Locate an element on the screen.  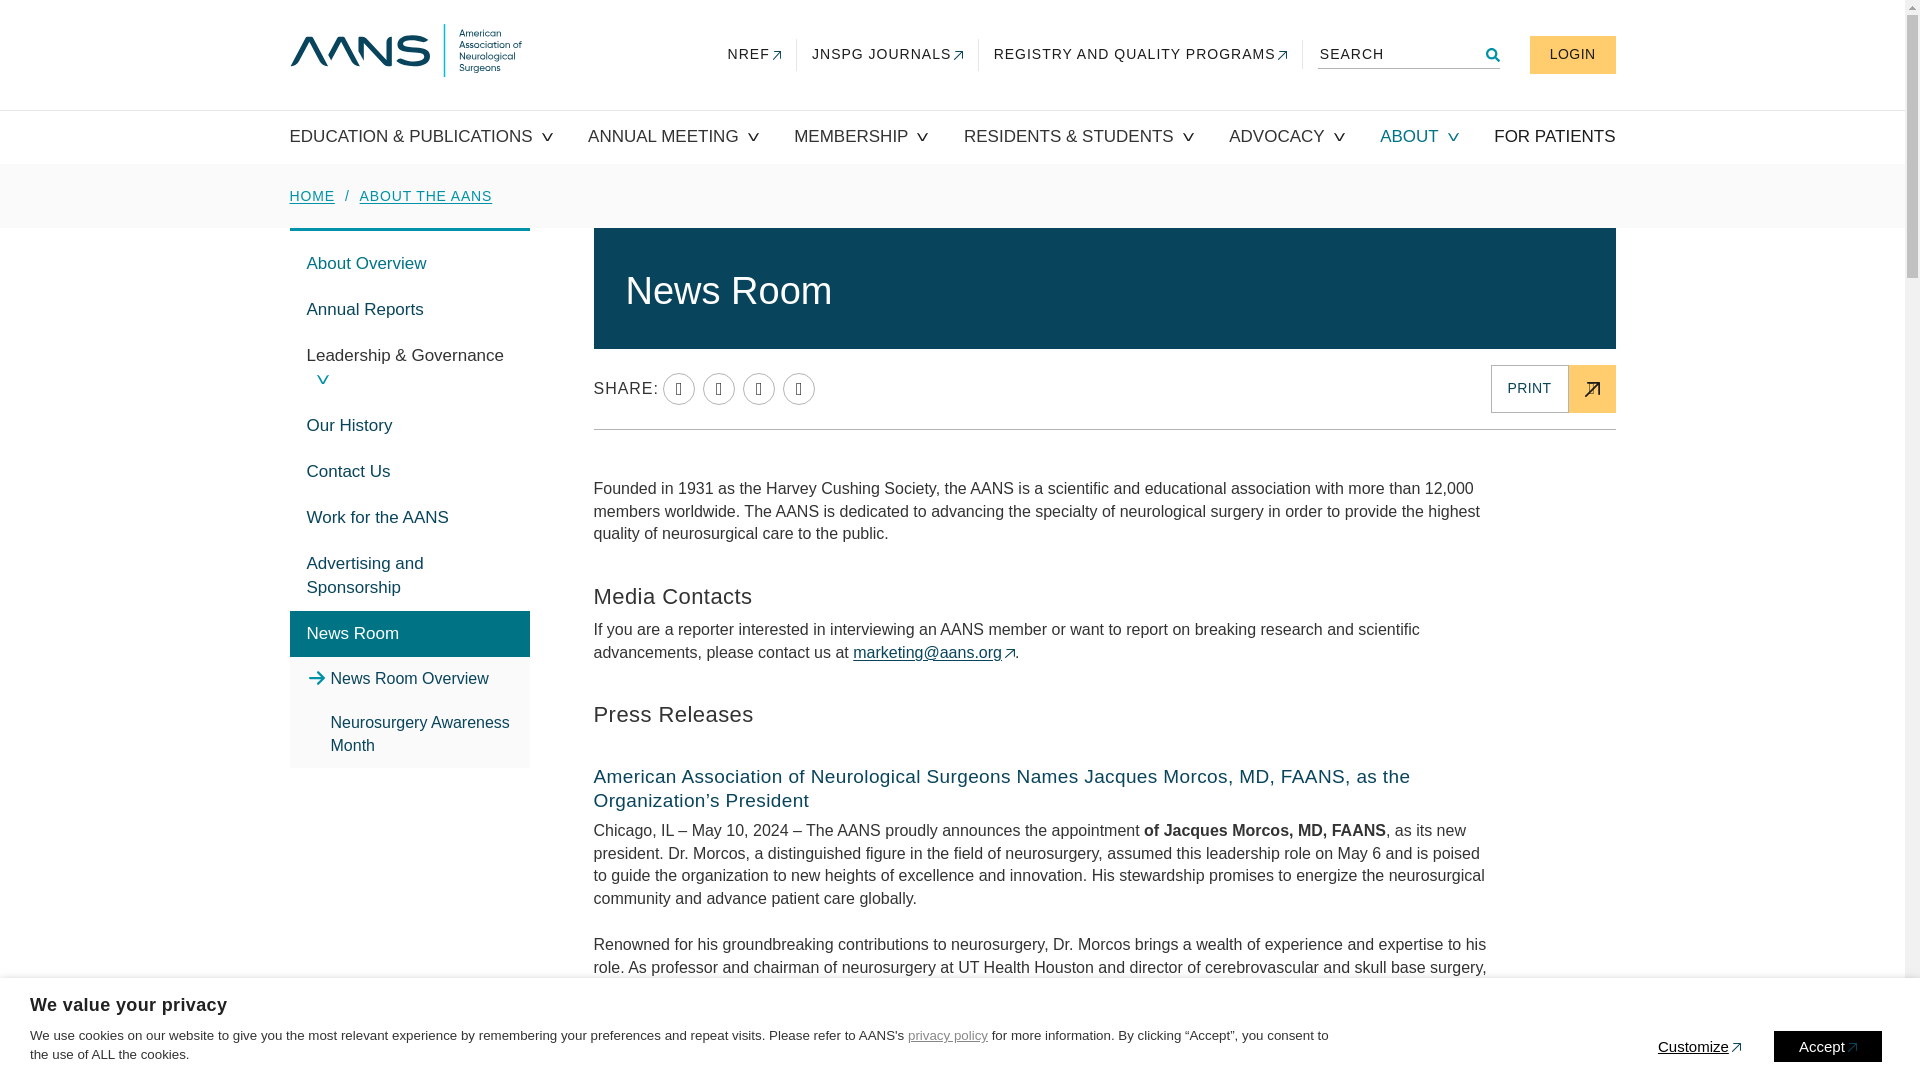
Click to share on X is located at coordinates (798, 388).